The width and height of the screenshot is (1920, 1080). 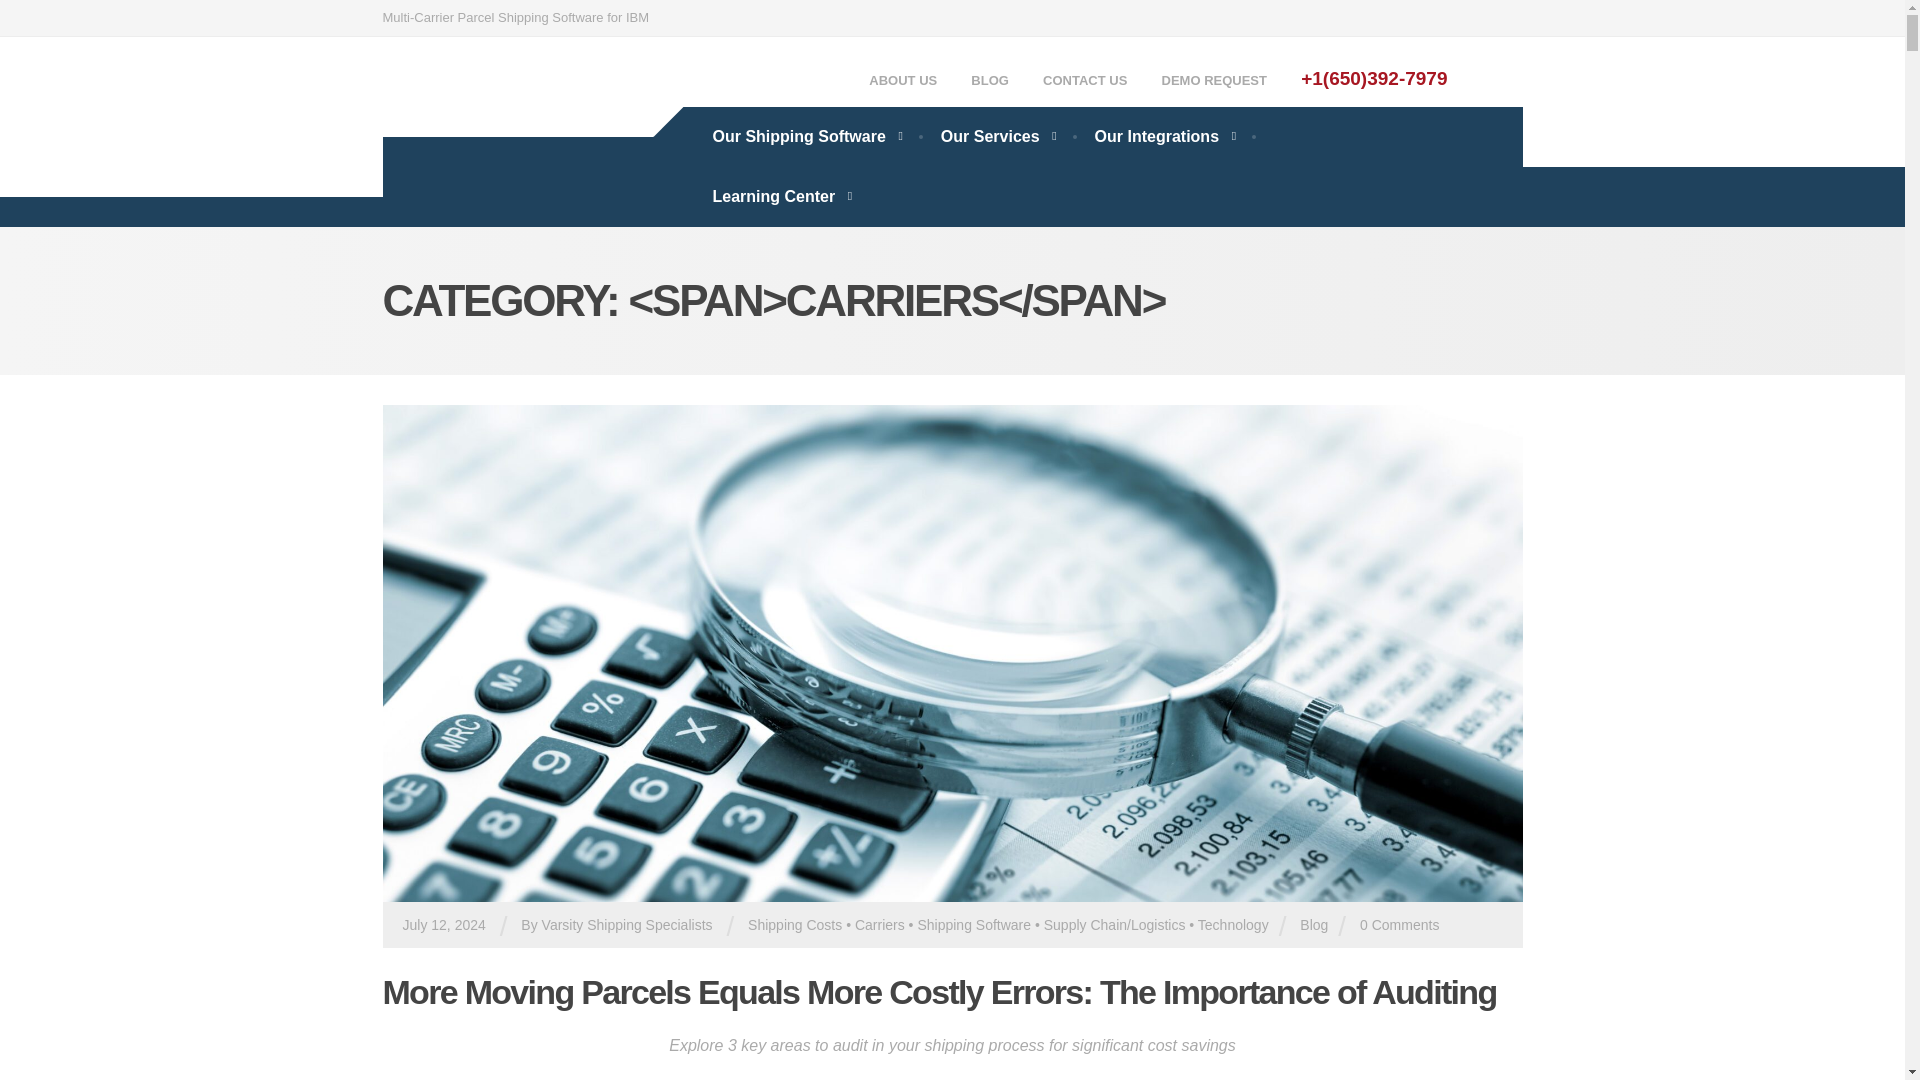 I want to click on DEMO REQUEST, so click(x=1214, y=81).